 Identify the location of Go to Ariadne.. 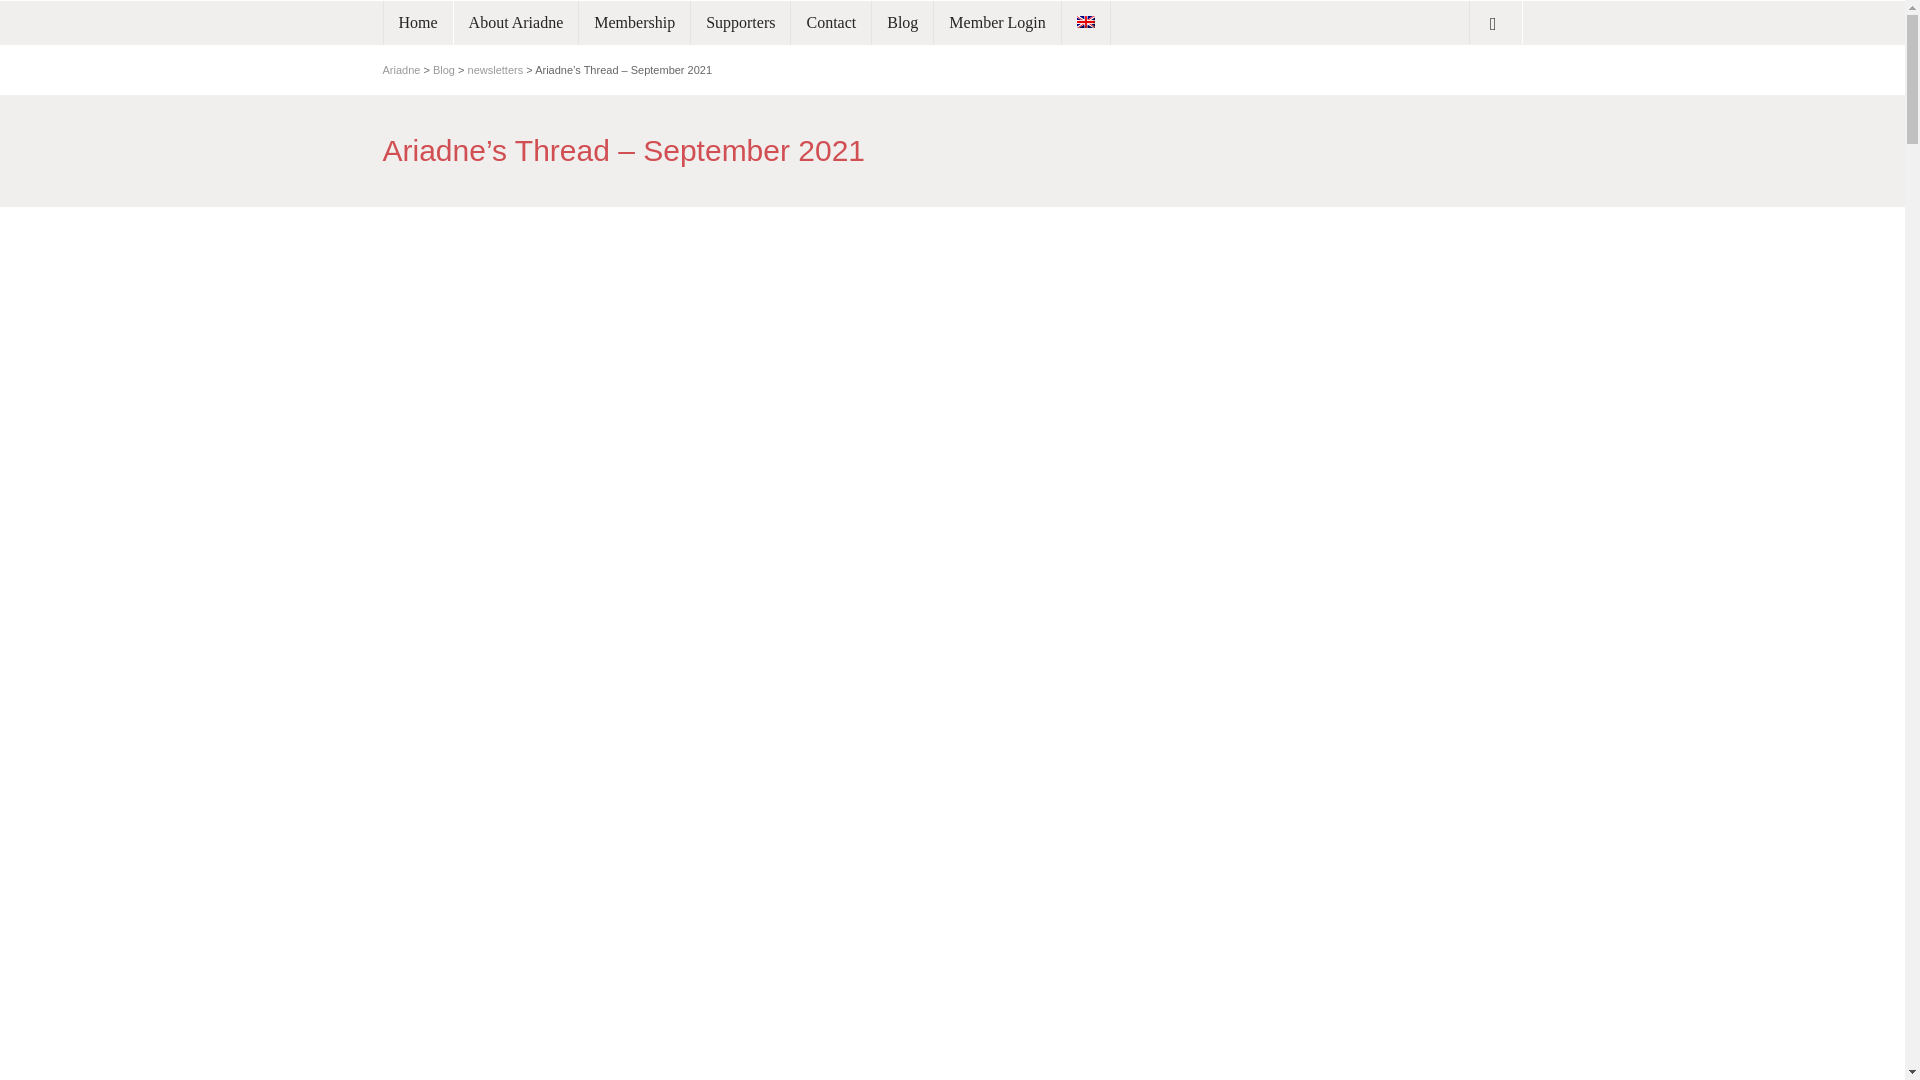
(401, 69).